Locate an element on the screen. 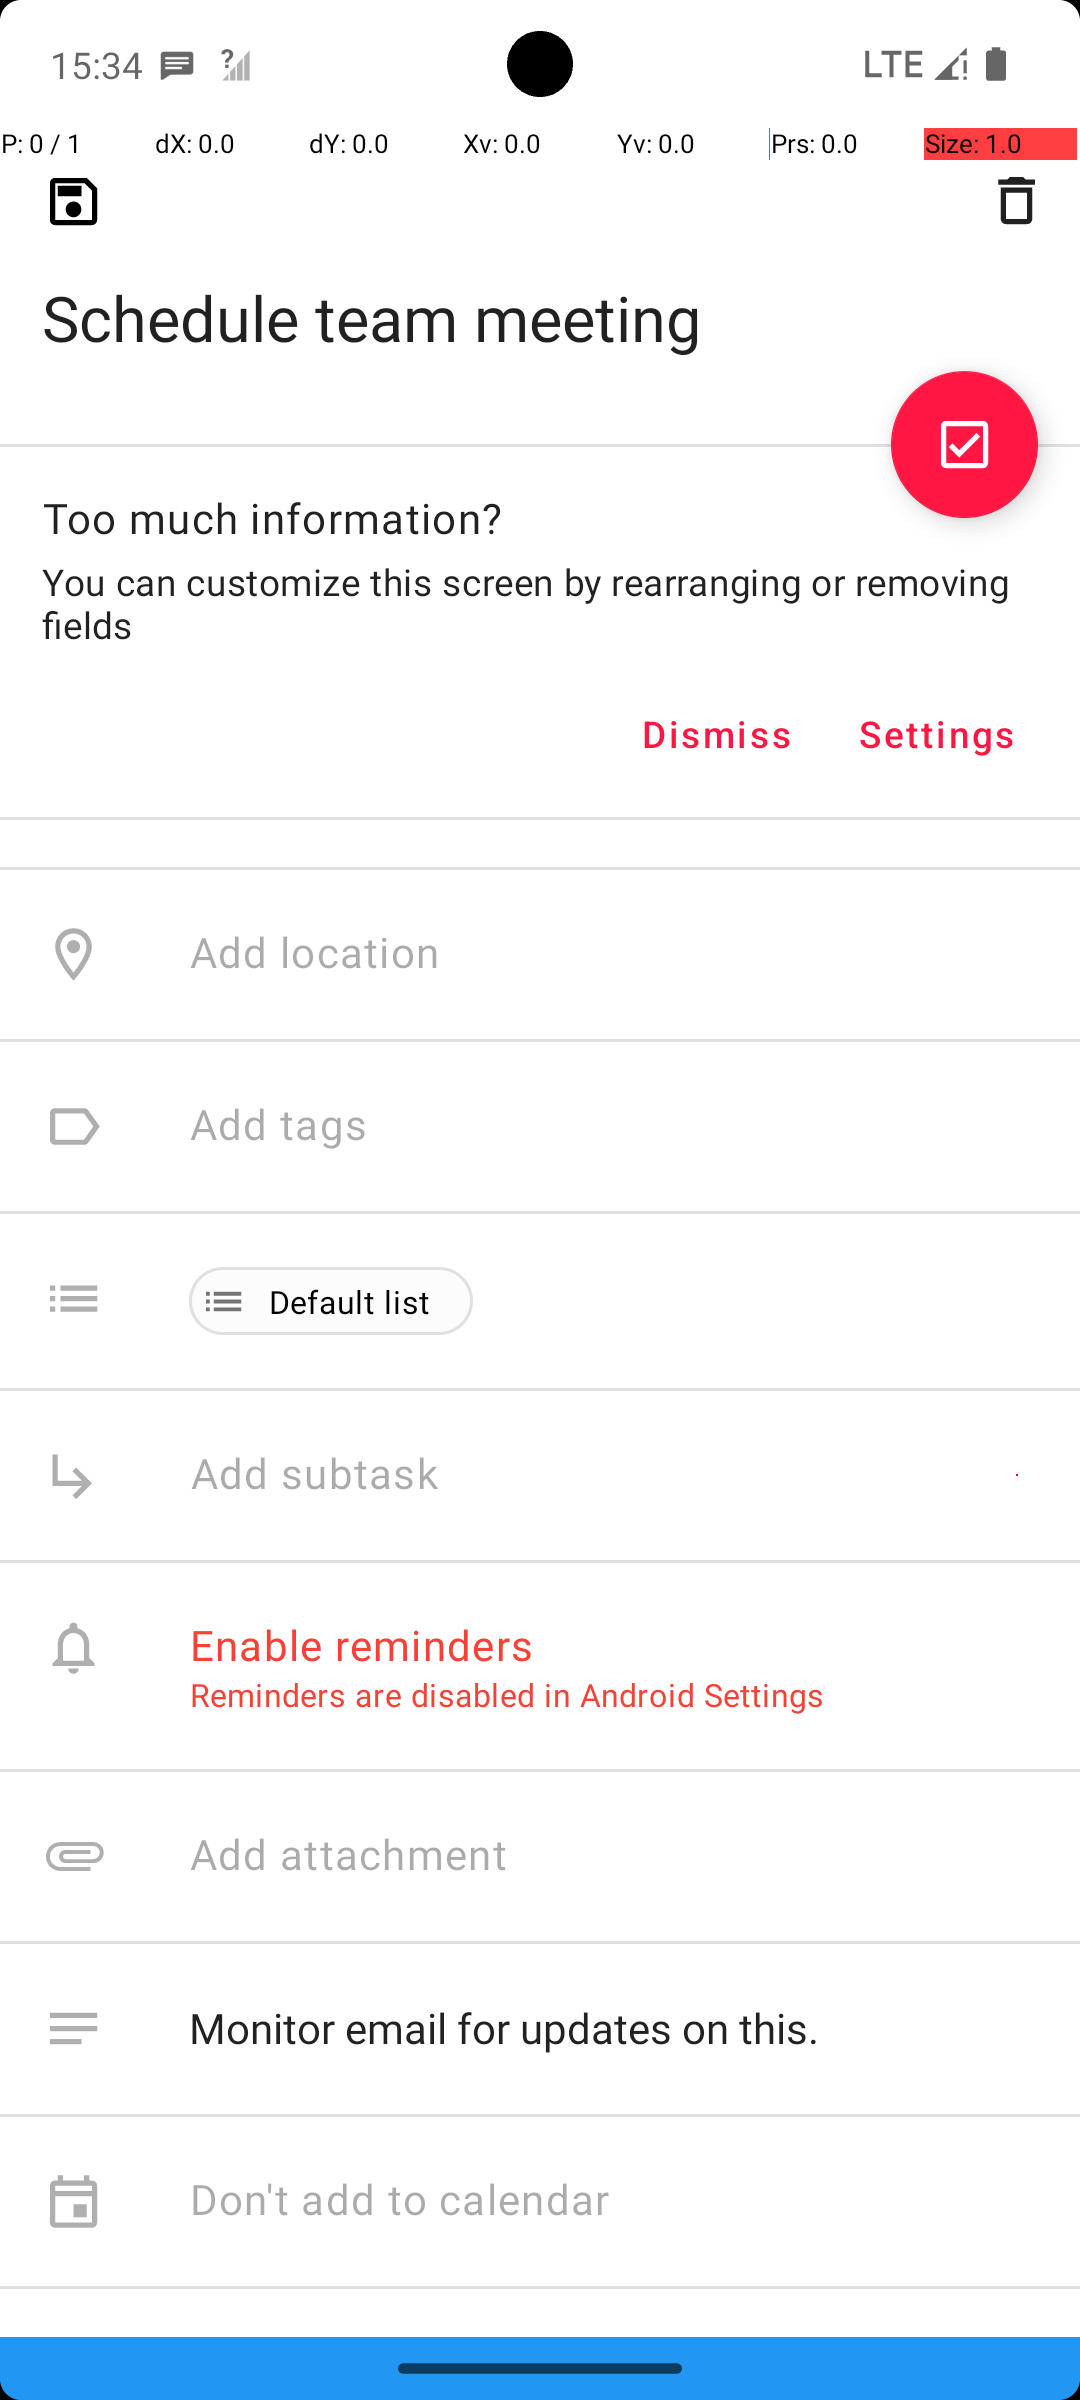 Image resolution: width=1080 pixels, height=2400 pixels. Don't add to calendar is located at coordinates (400, 2202).